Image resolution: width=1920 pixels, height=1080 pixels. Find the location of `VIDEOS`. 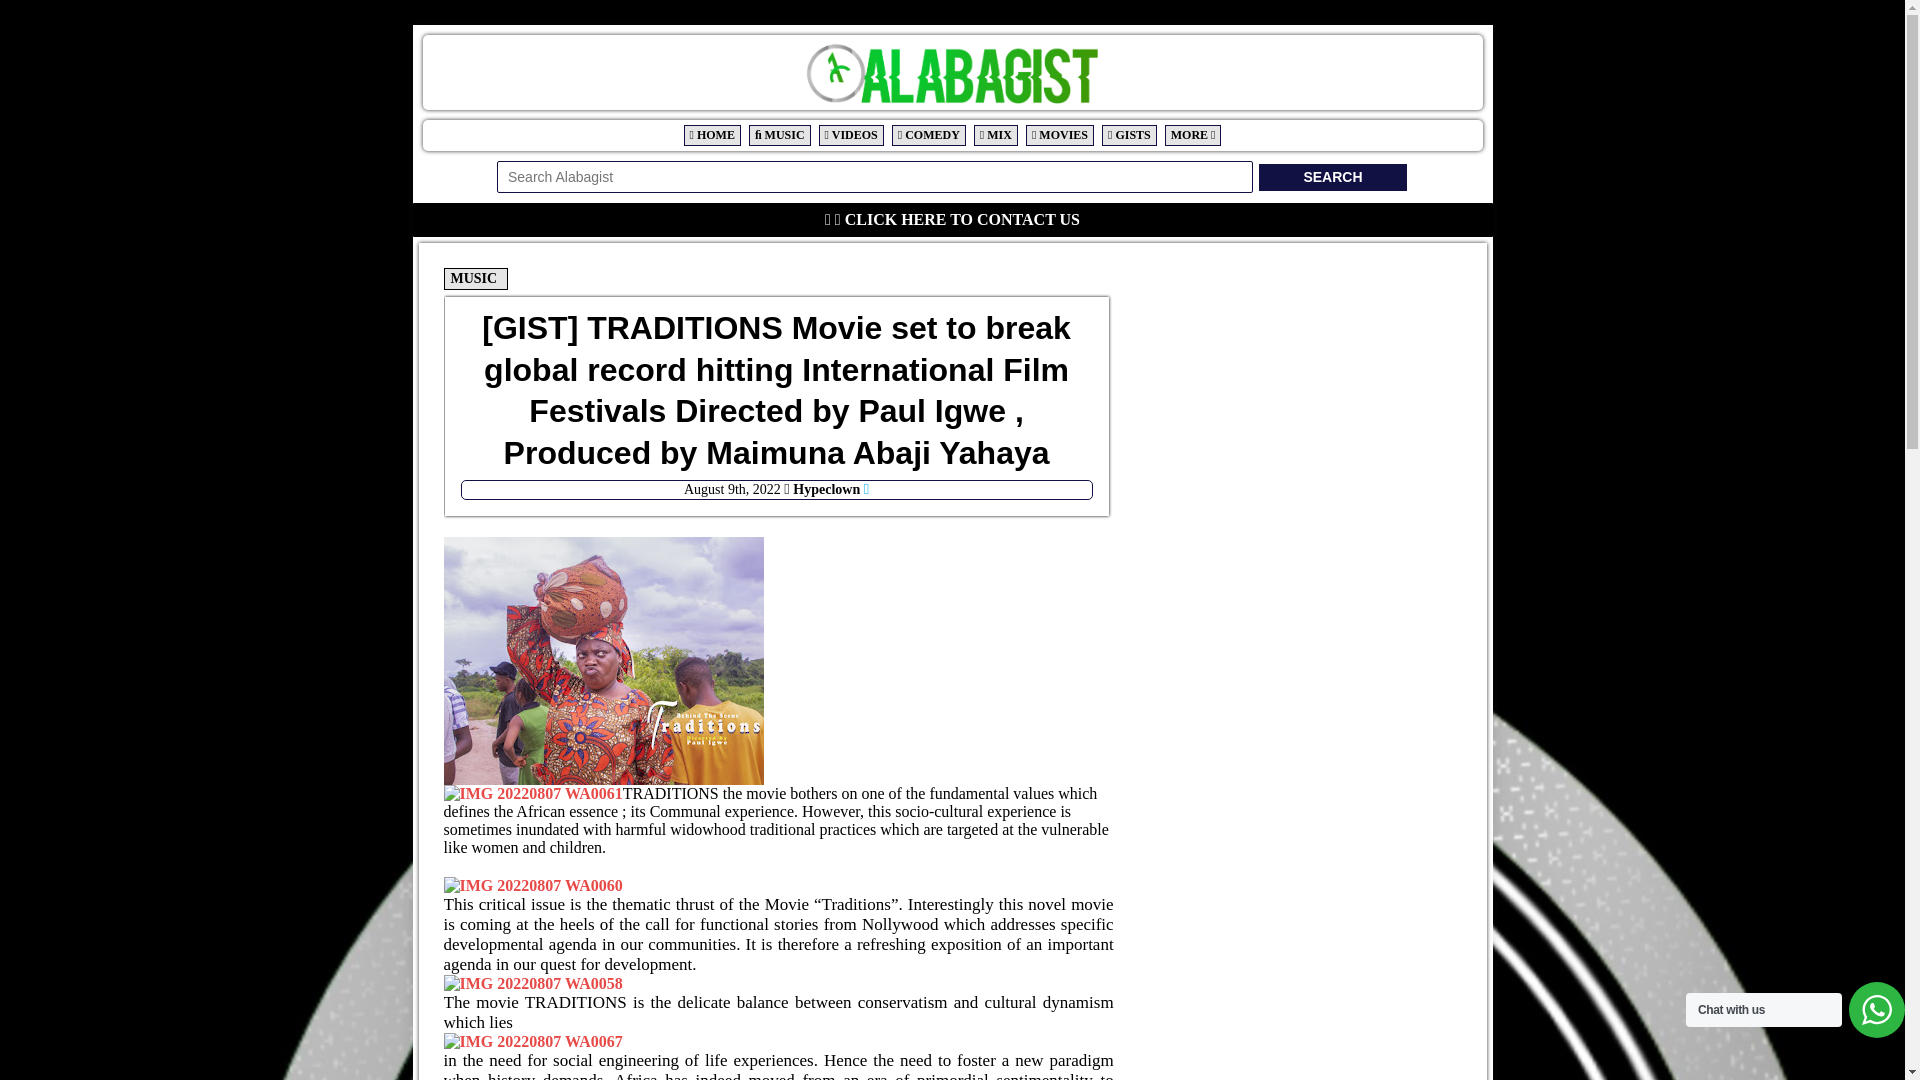

VIDEOS is located at coordinates (851, 134).